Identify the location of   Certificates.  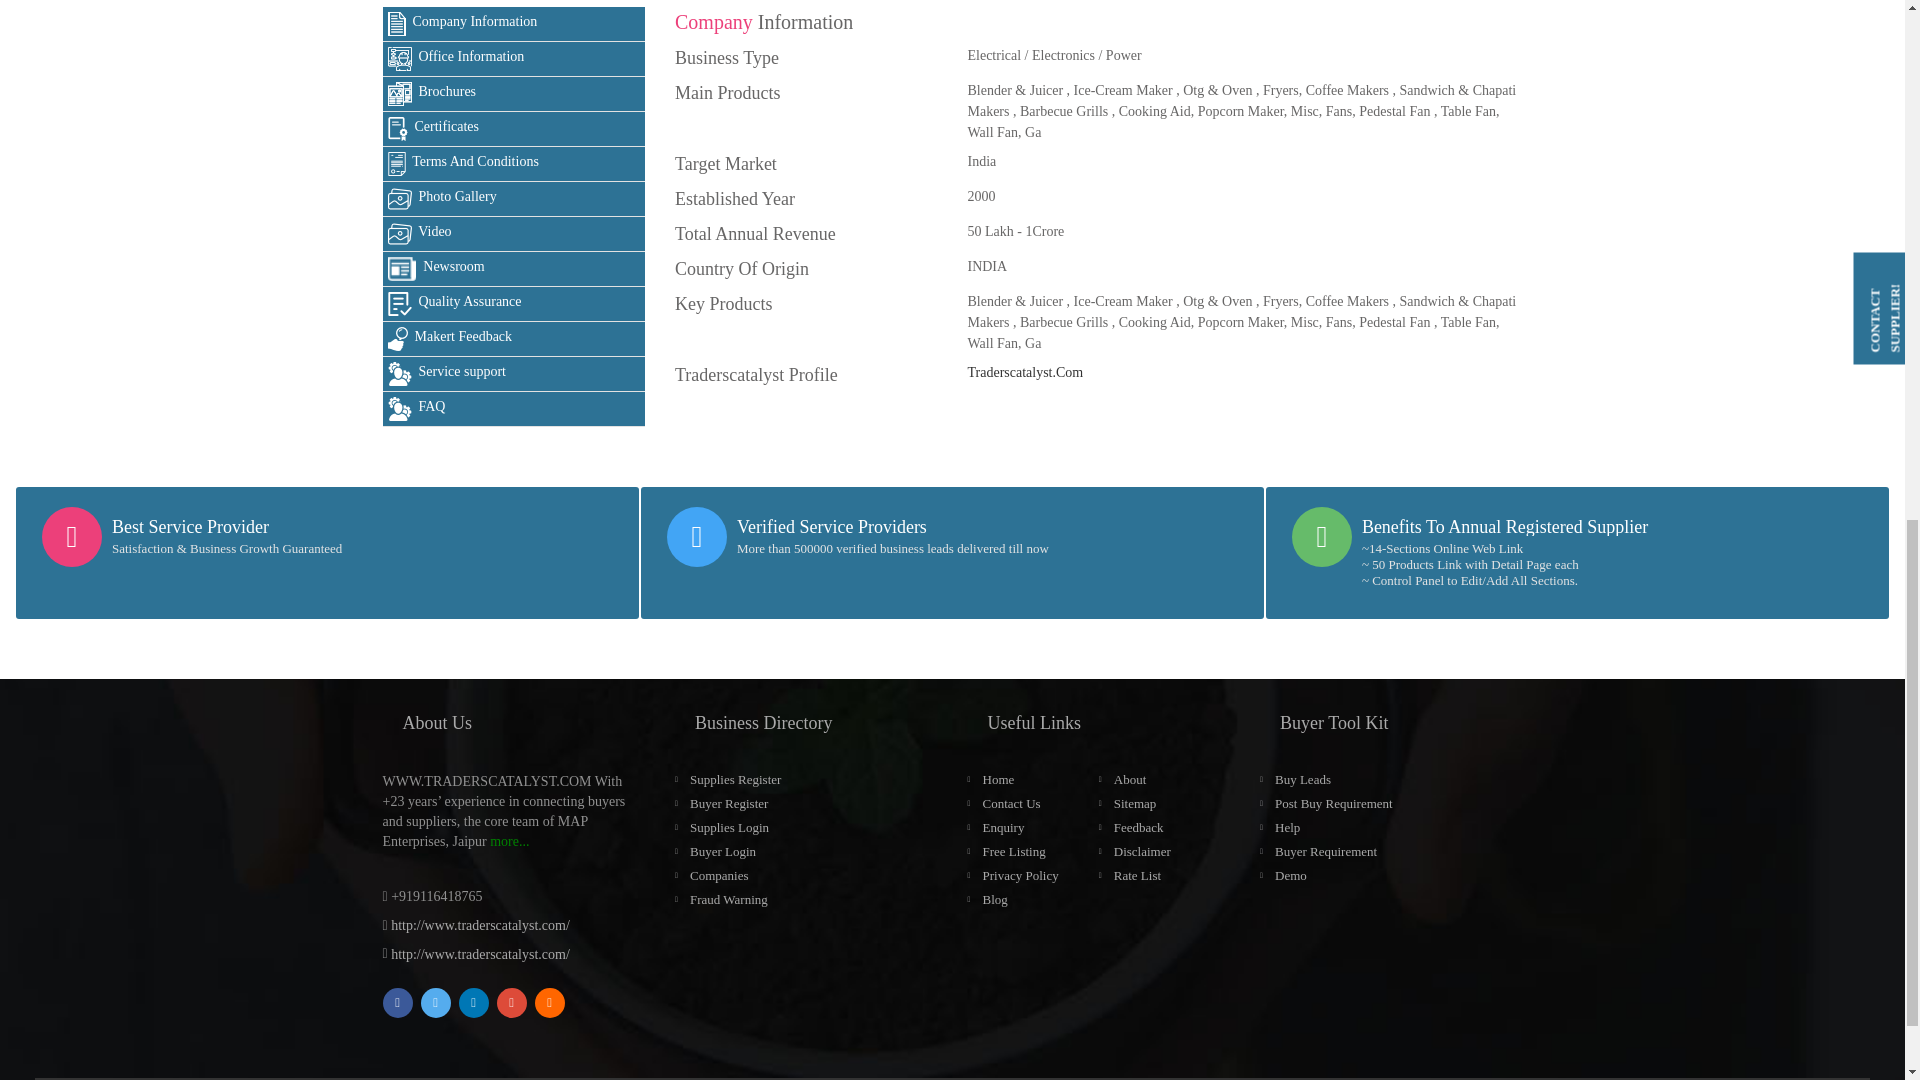
(514, 129).